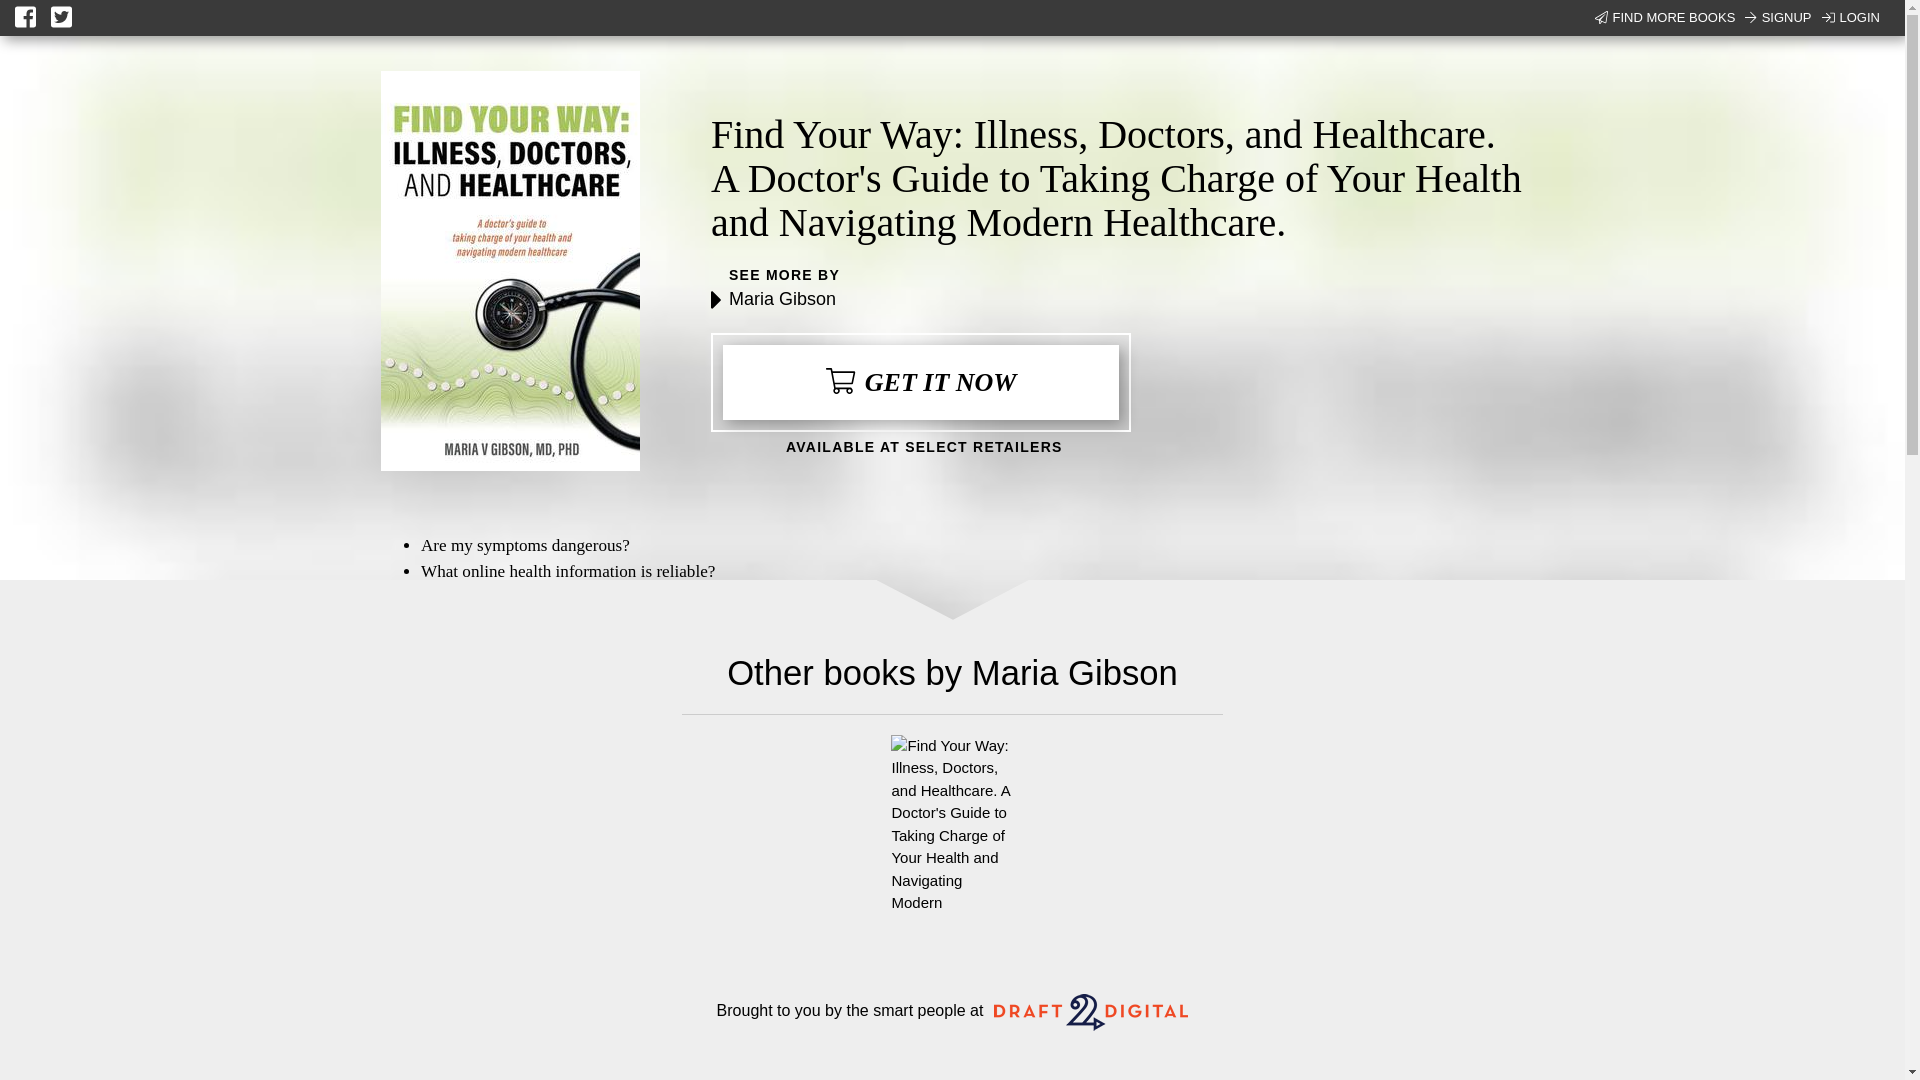 Image resolution: width=1920 pixels, height=1080 pixels. What do you see at coordinates (782, 298) in the screenshot?
I see `Maria Gibson` at bounding box center [782, 298].